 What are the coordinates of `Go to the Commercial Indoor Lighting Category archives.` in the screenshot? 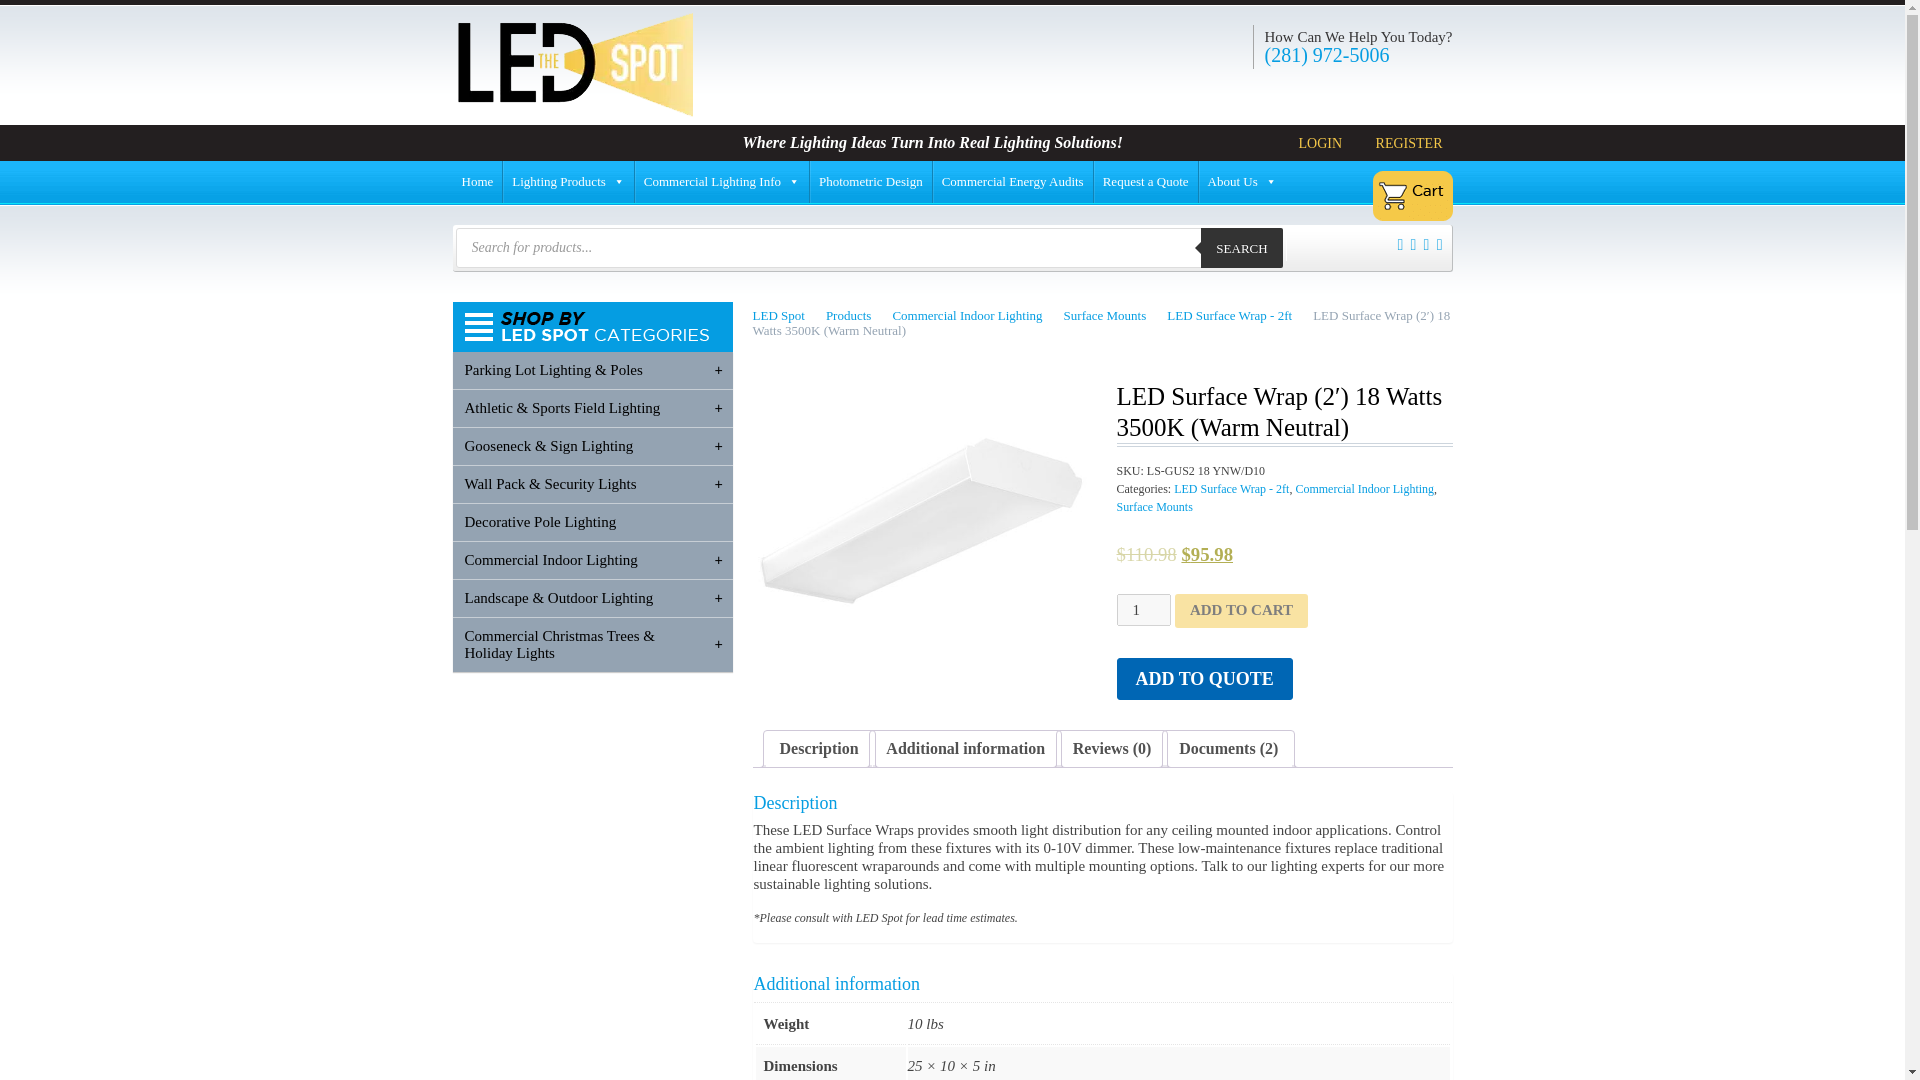 It's located at (976, 314).